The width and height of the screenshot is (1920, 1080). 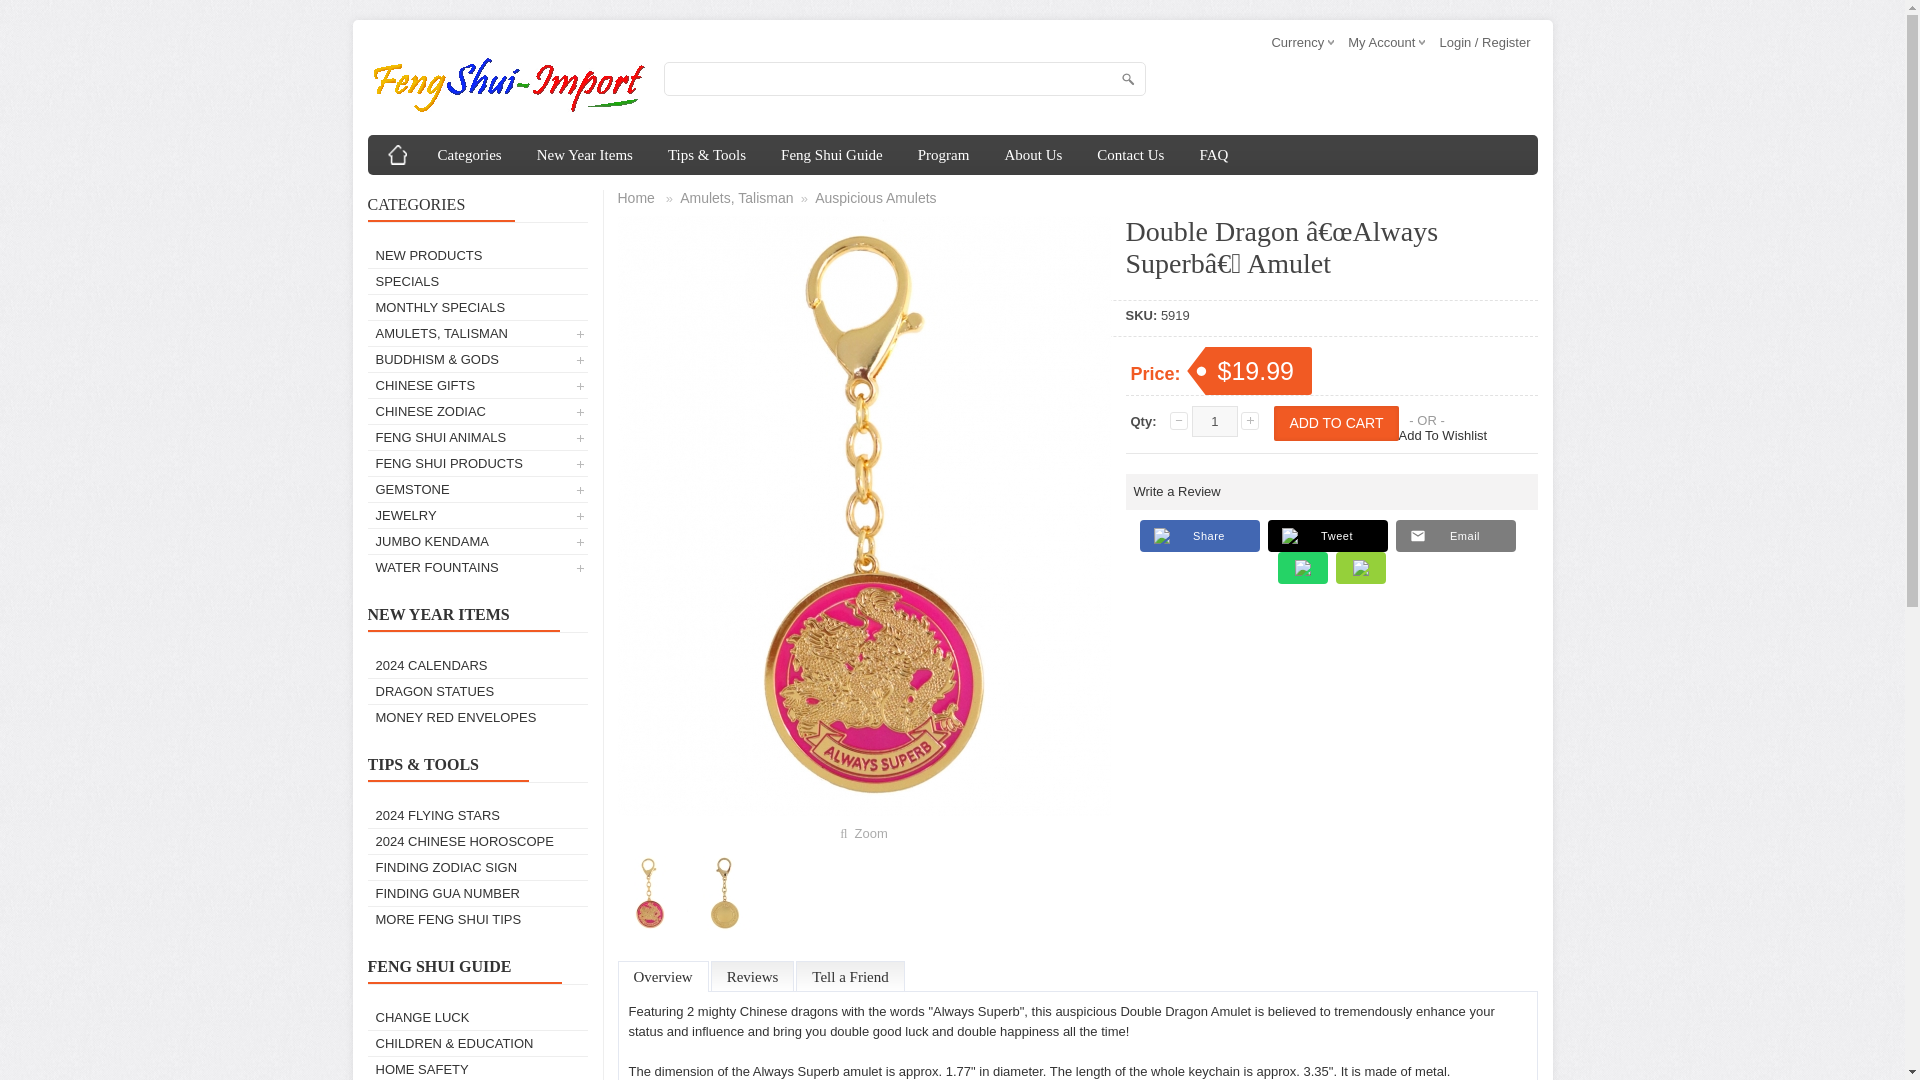 What do you see at coordinates (1336, 423) in the screenshot?
I see `Add To Cart` at bounding box center [1336, 423].